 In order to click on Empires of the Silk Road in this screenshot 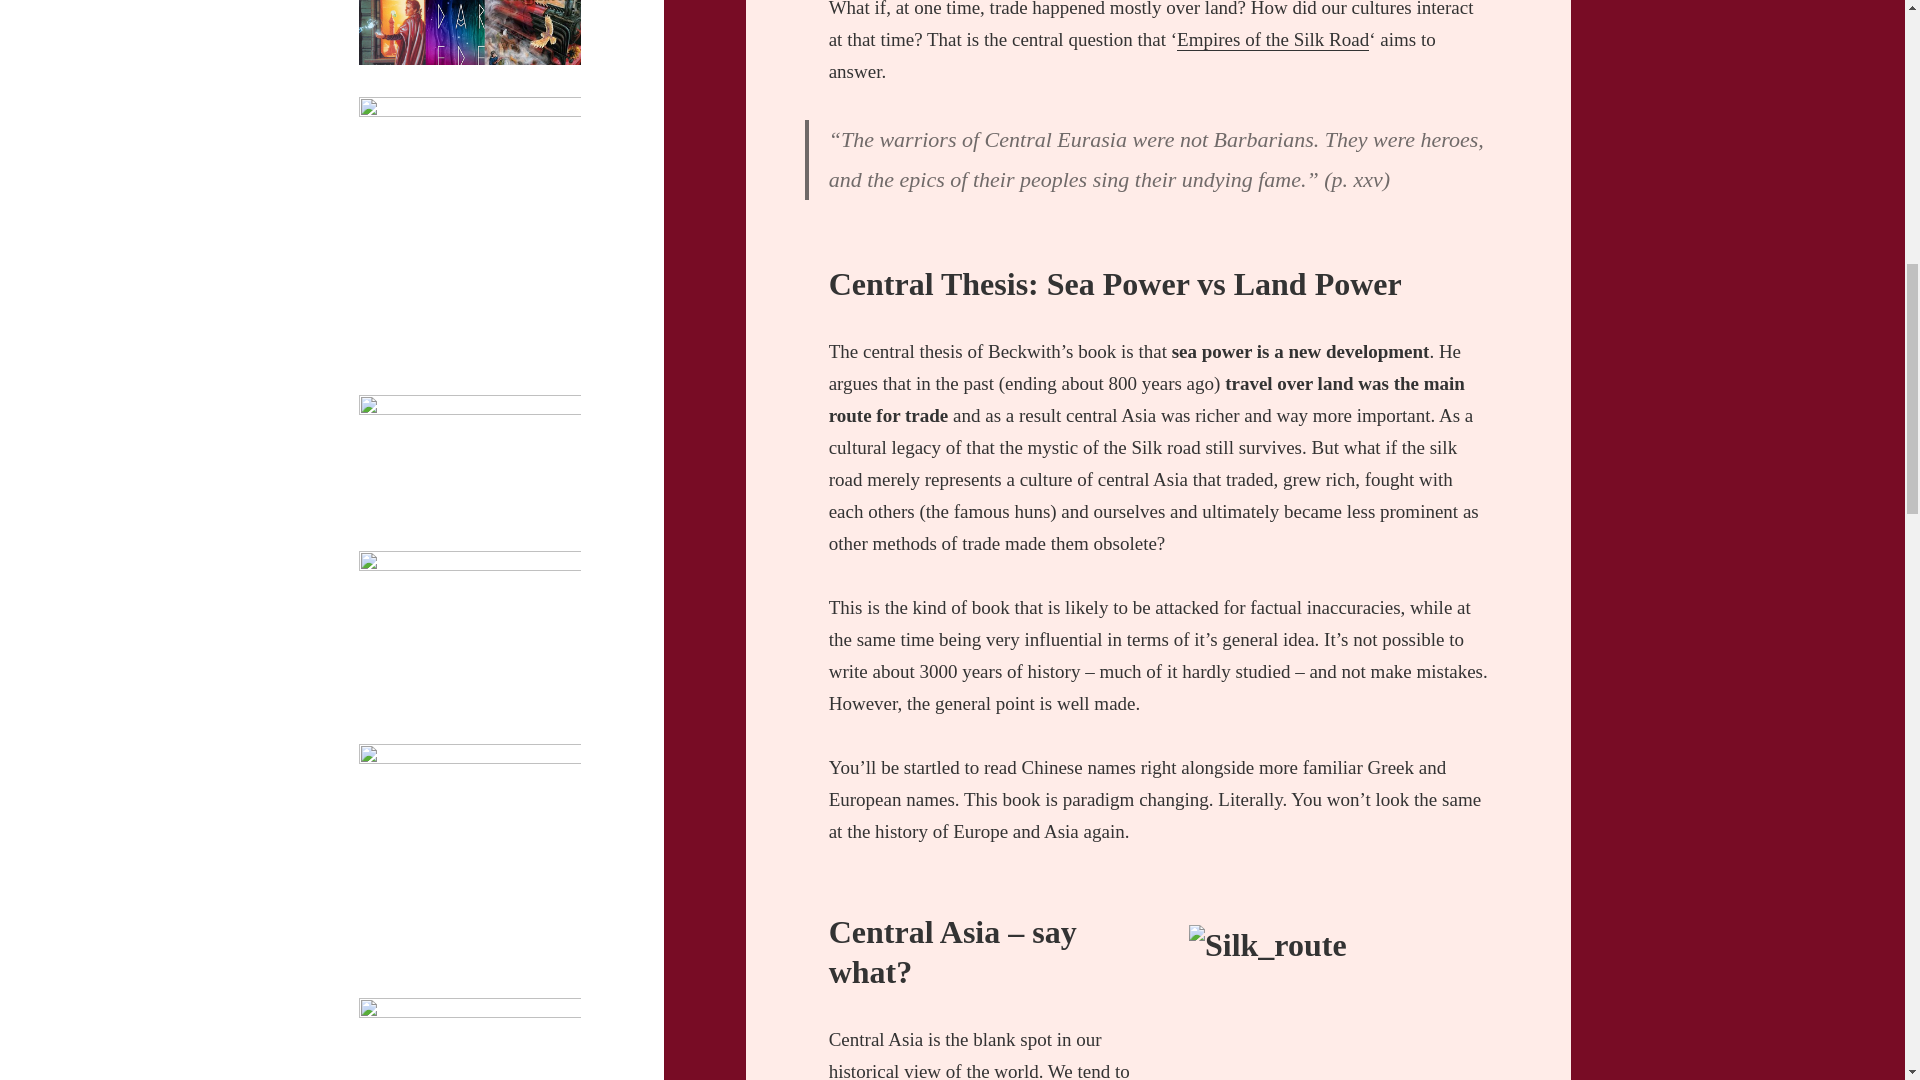, I will do `click(1272, 40)`.